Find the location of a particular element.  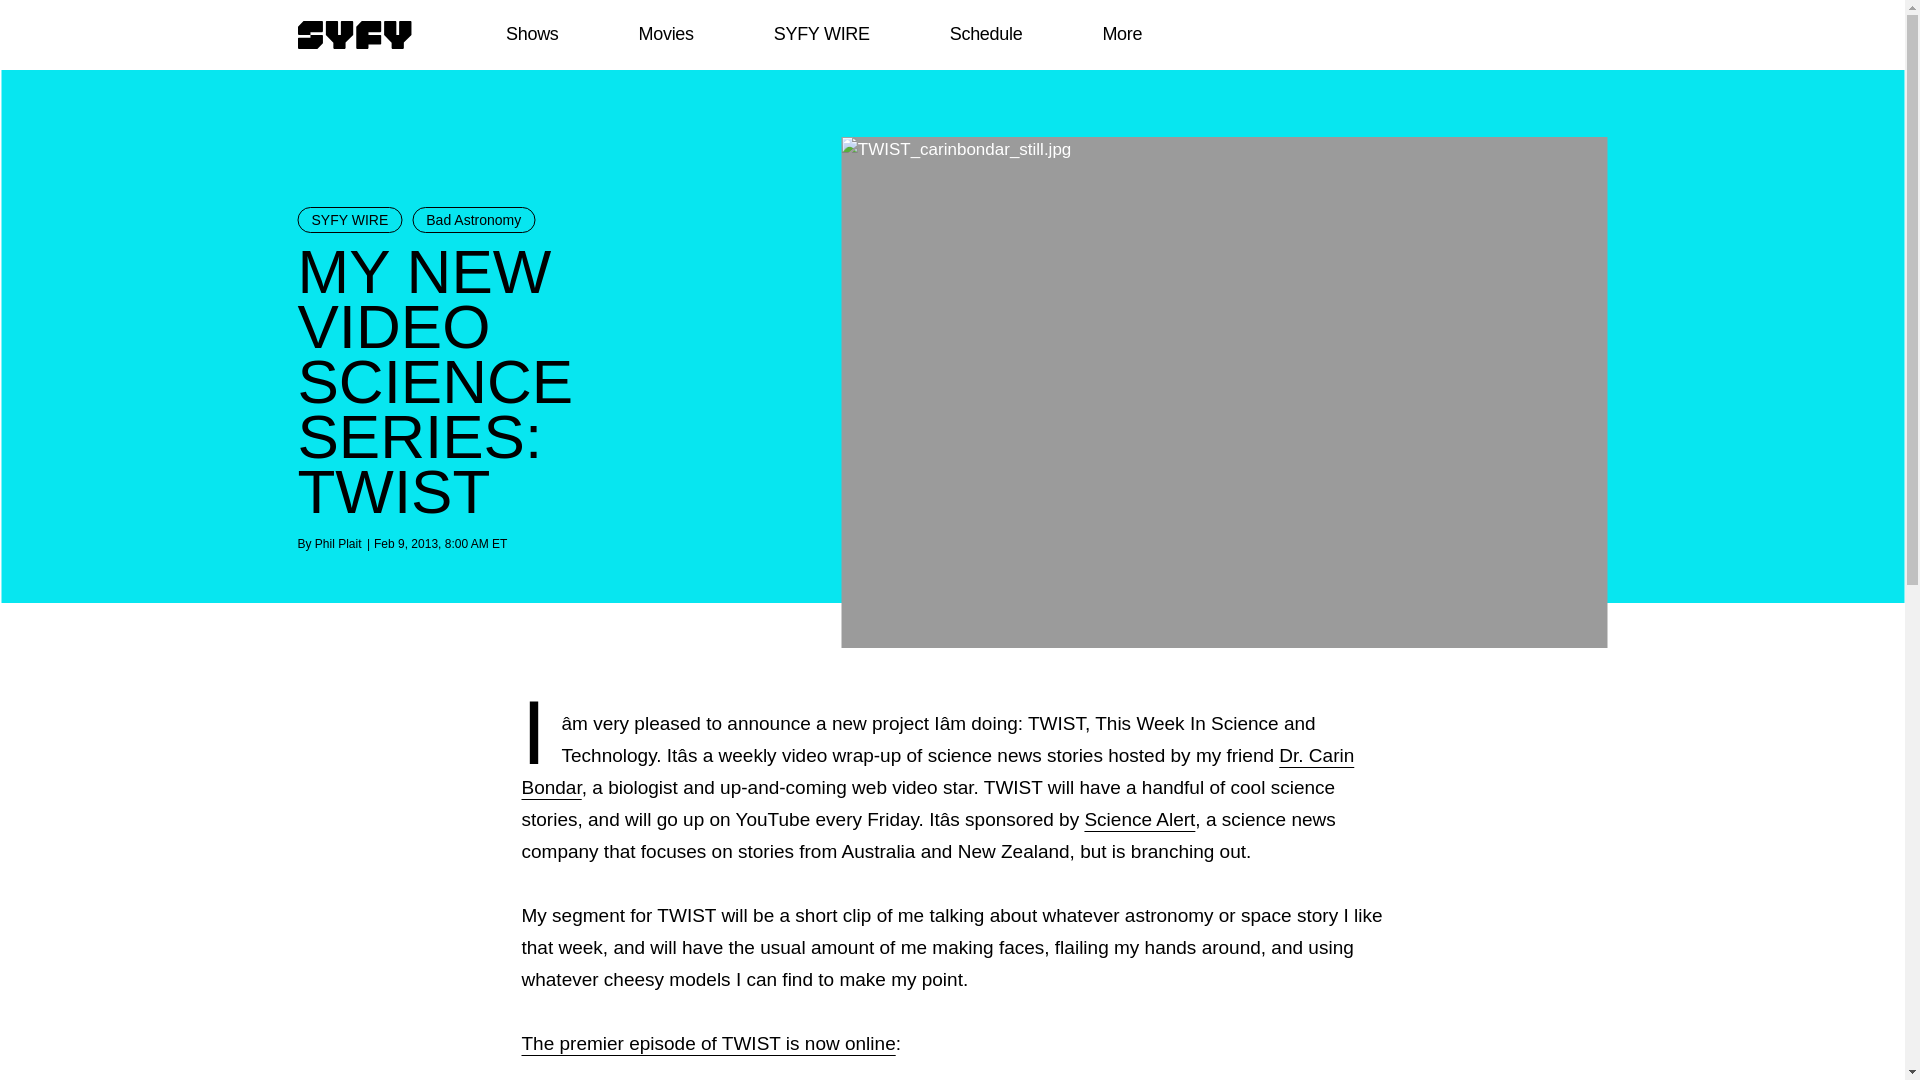

Movies is located at coordinates (665, 34).